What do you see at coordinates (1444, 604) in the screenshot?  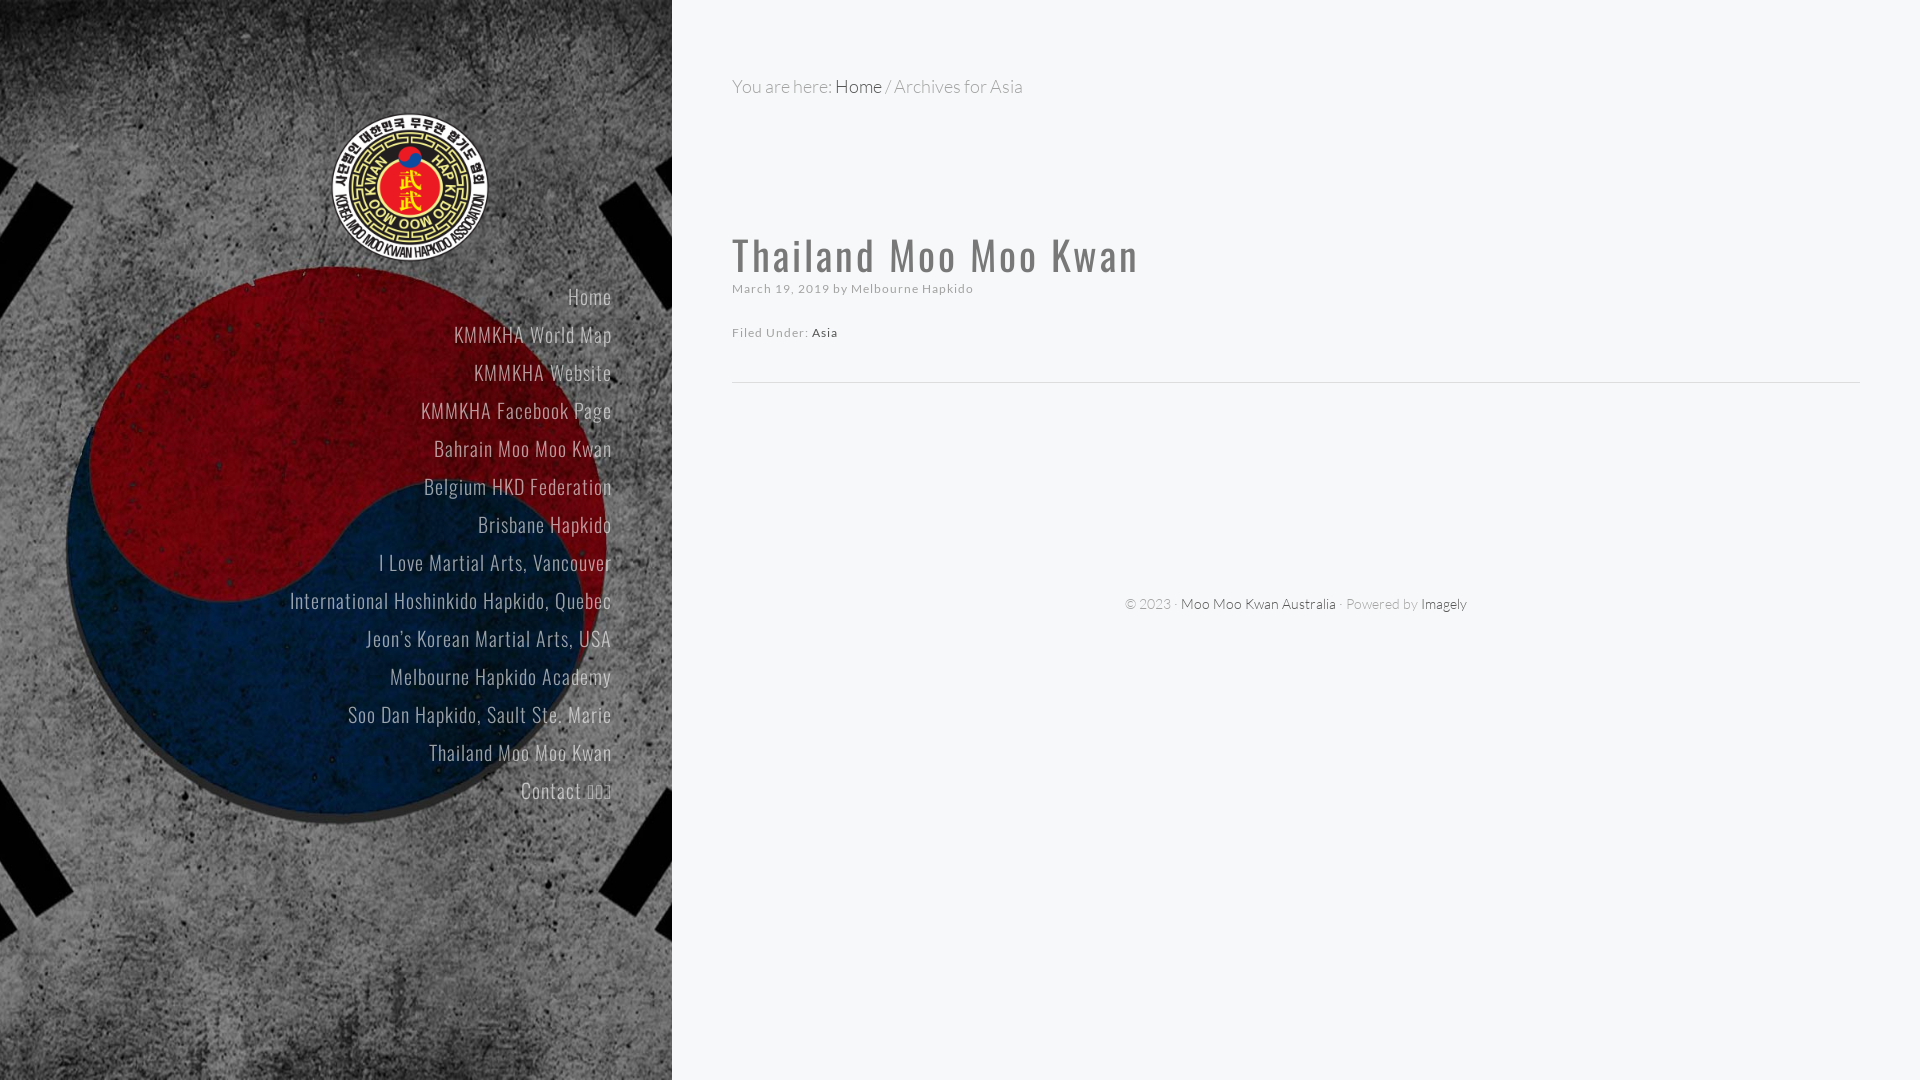 I see `Imagely` at bounding box center [1444, 604].